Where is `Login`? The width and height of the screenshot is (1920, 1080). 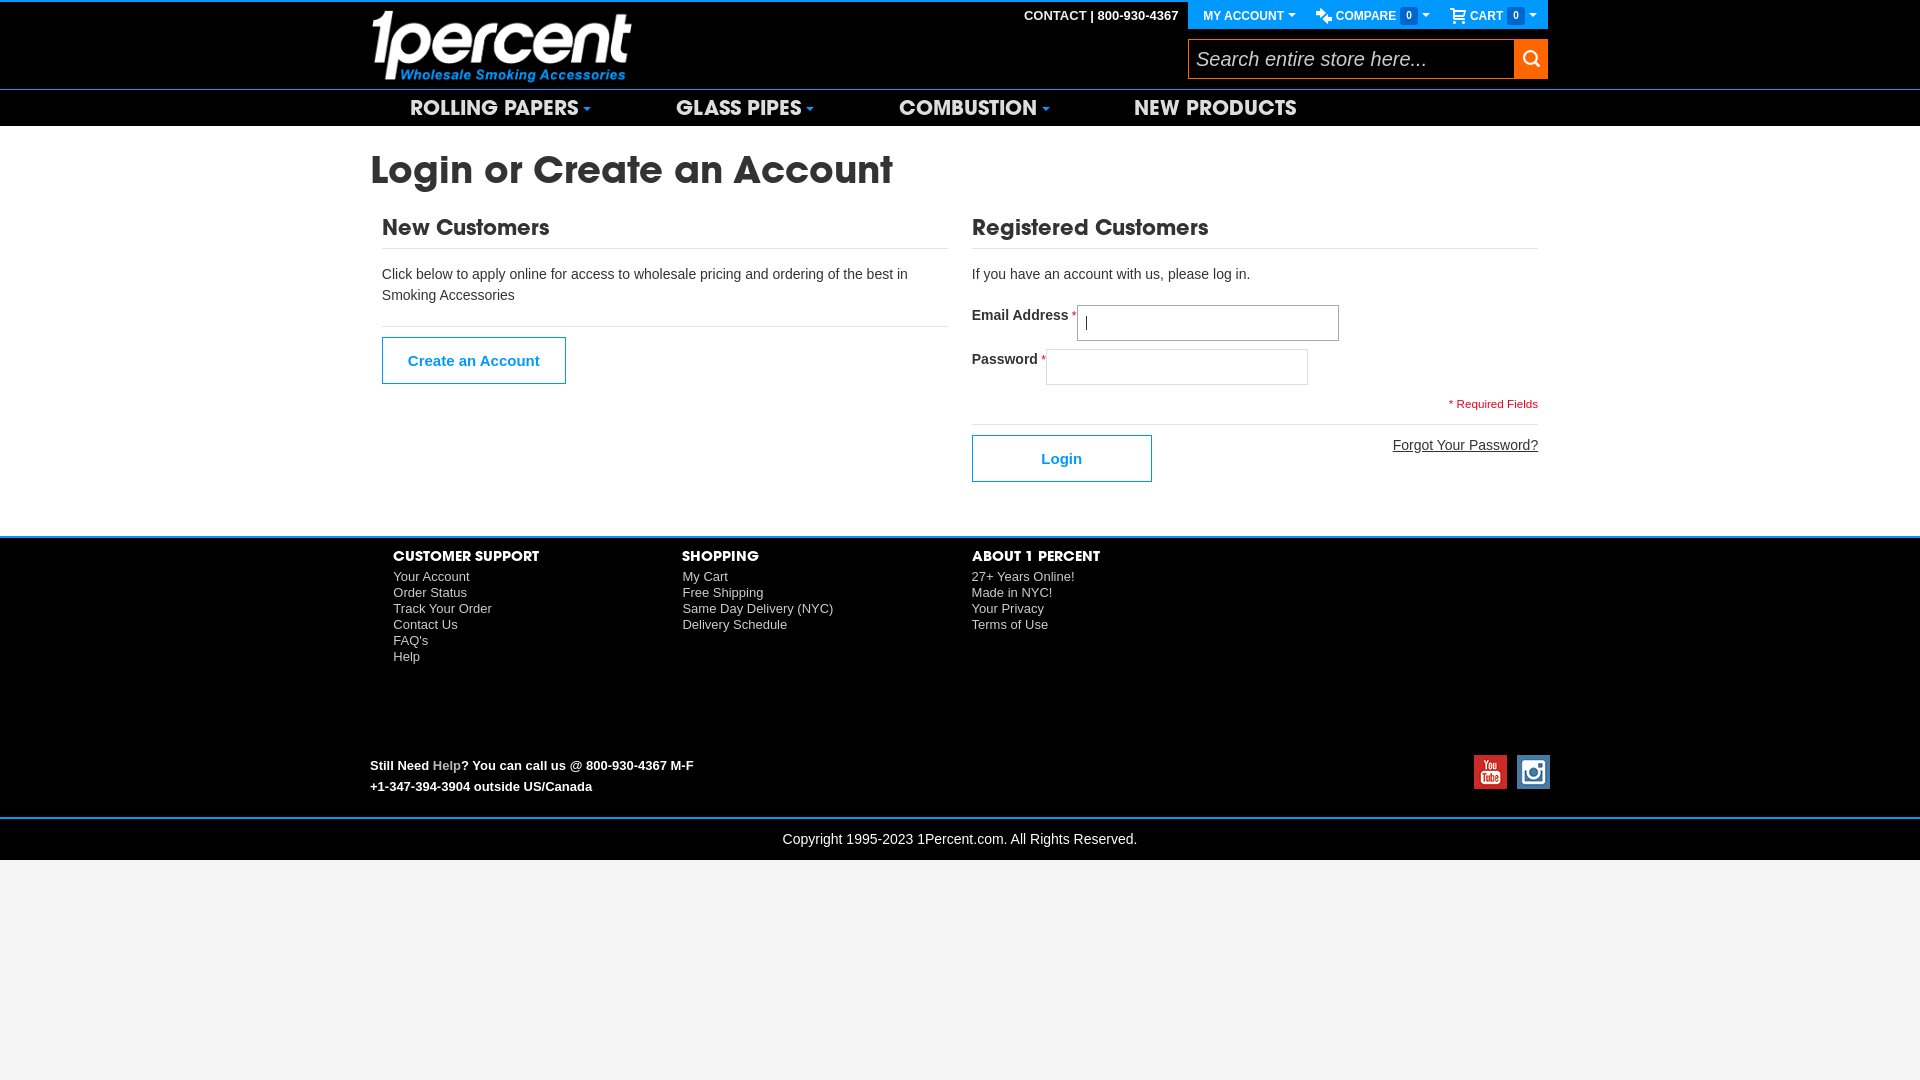 Login is located at coordinates (1062, 458).